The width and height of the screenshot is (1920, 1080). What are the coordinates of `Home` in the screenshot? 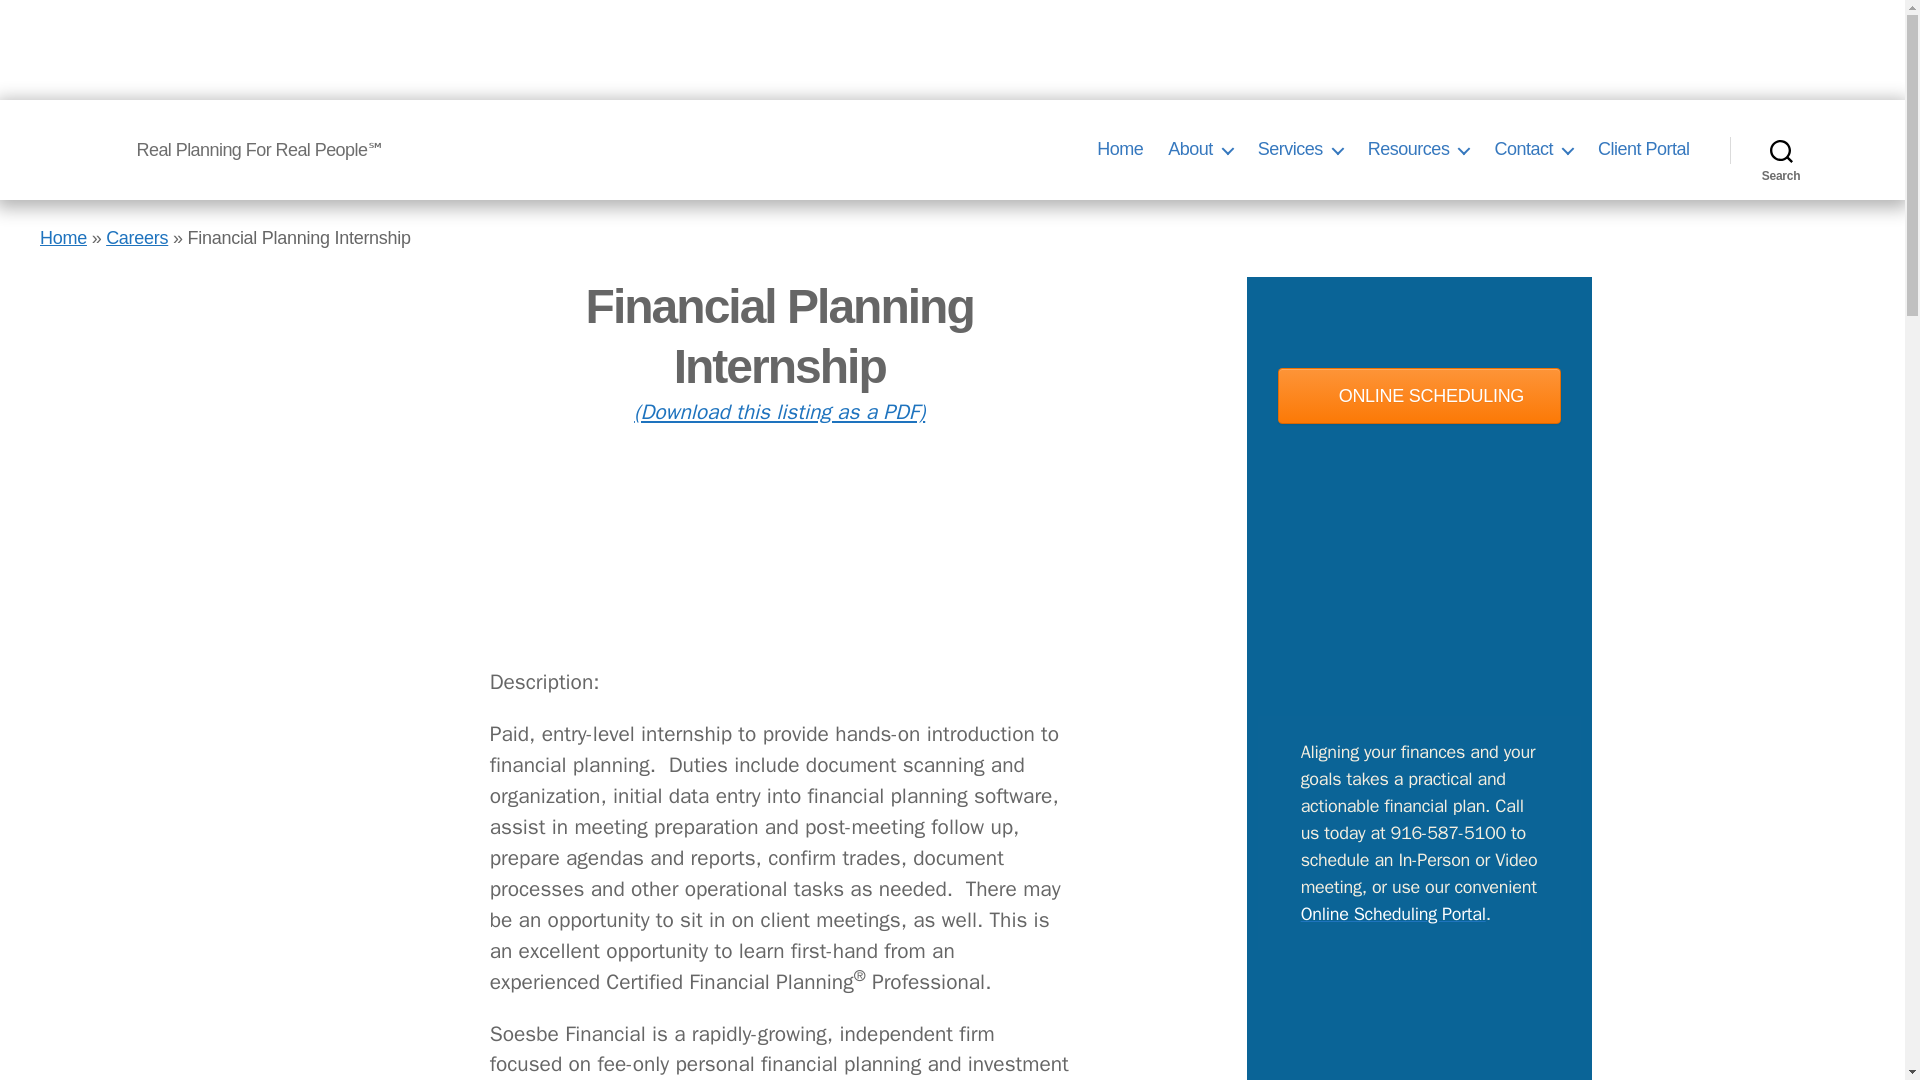 It's located at (63, 238).